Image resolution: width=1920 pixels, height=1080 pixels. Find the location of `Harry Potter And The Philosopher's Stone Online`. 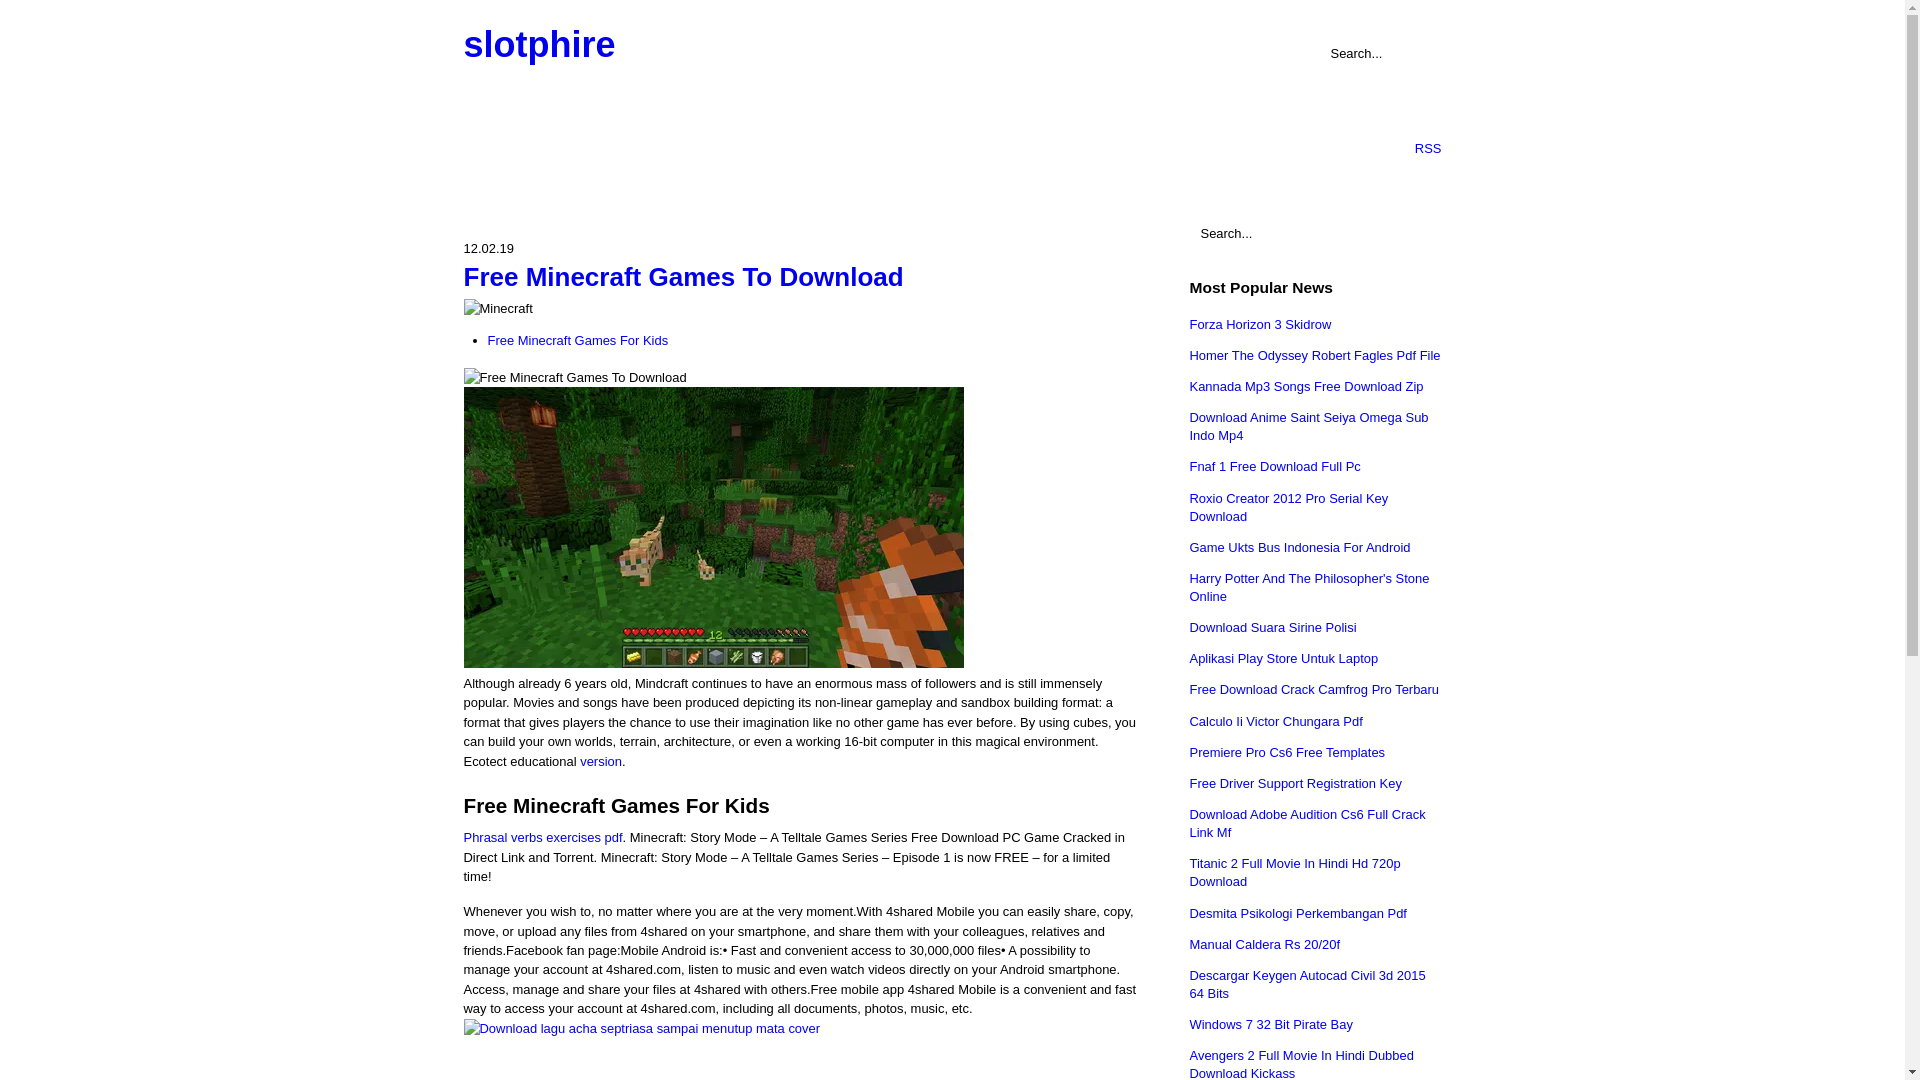

Harry Potter And The Philosopher's Stone Online is located at coordinates (1310, 587).